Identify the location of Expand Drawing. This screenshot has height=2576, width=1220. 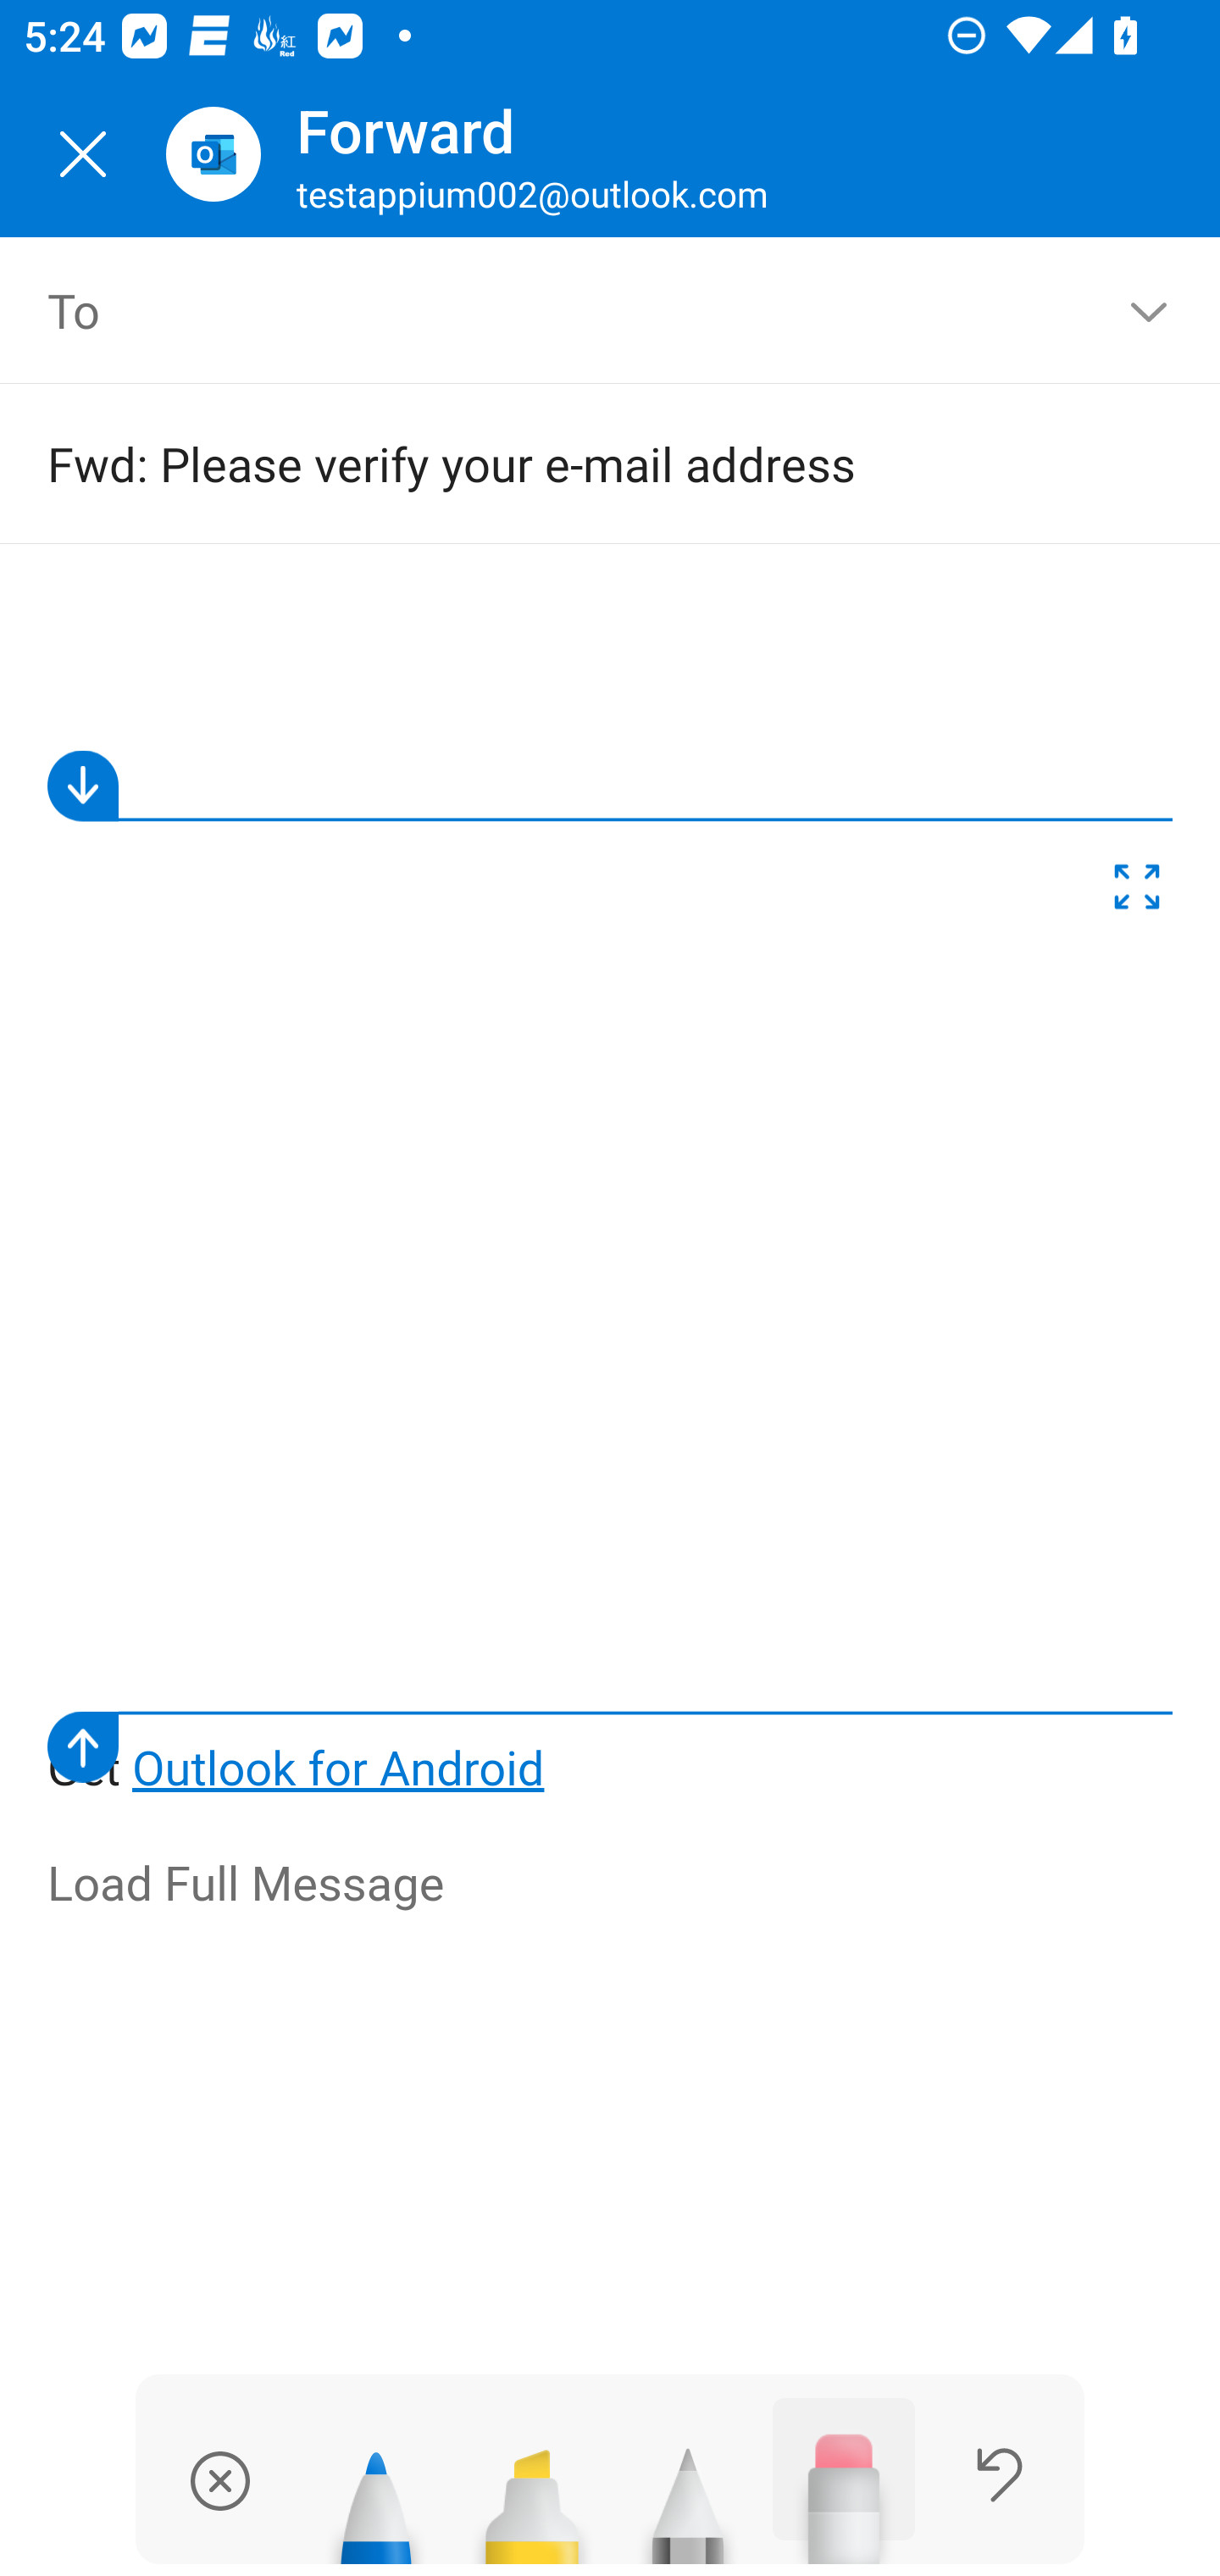
(1137, 893).